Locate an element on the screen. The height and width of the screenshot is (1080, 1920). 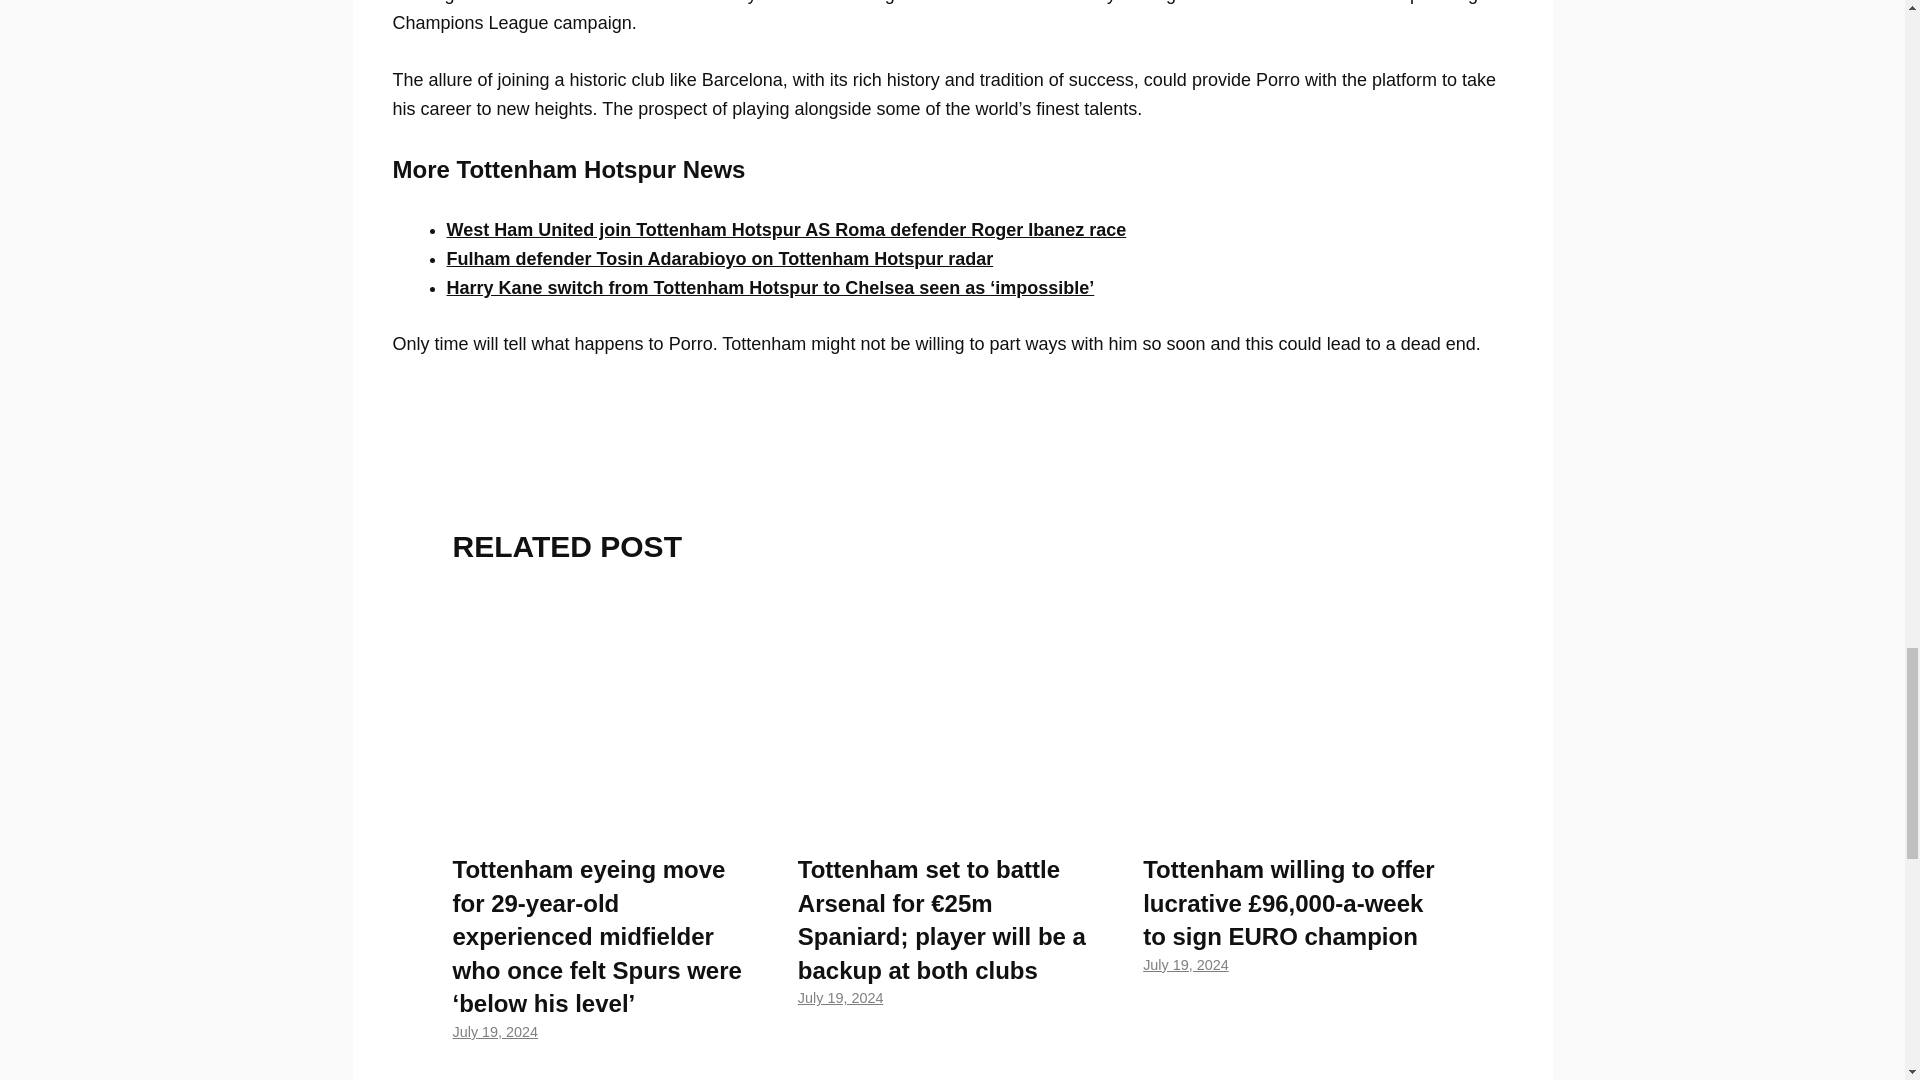
8:00 pm is located at coordinates (494, 1032).